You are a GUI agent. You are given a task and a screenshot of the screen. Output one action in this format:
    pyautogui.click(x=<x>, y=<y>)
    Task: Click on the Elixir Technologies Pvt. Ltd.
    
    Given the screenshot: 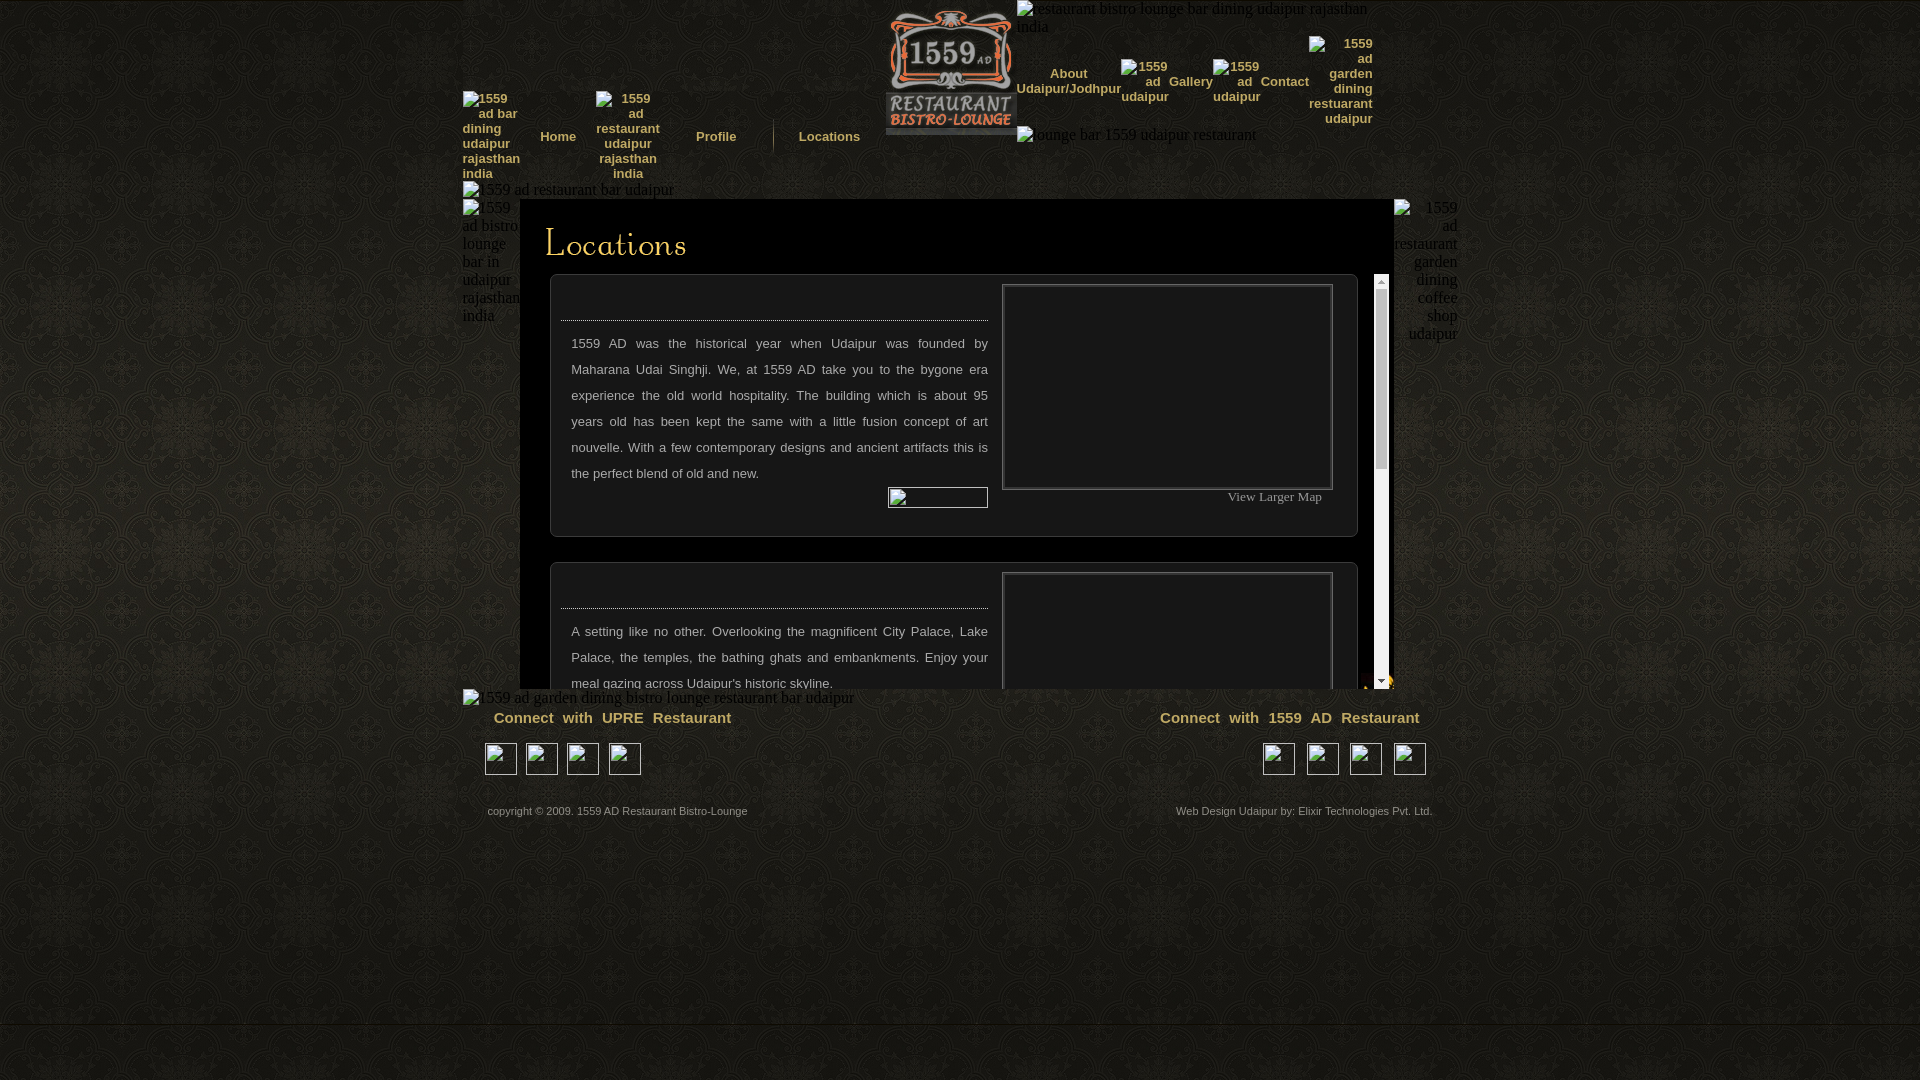 What is the action you would take?
    pyautogui.click(x=1365, y=811)
    